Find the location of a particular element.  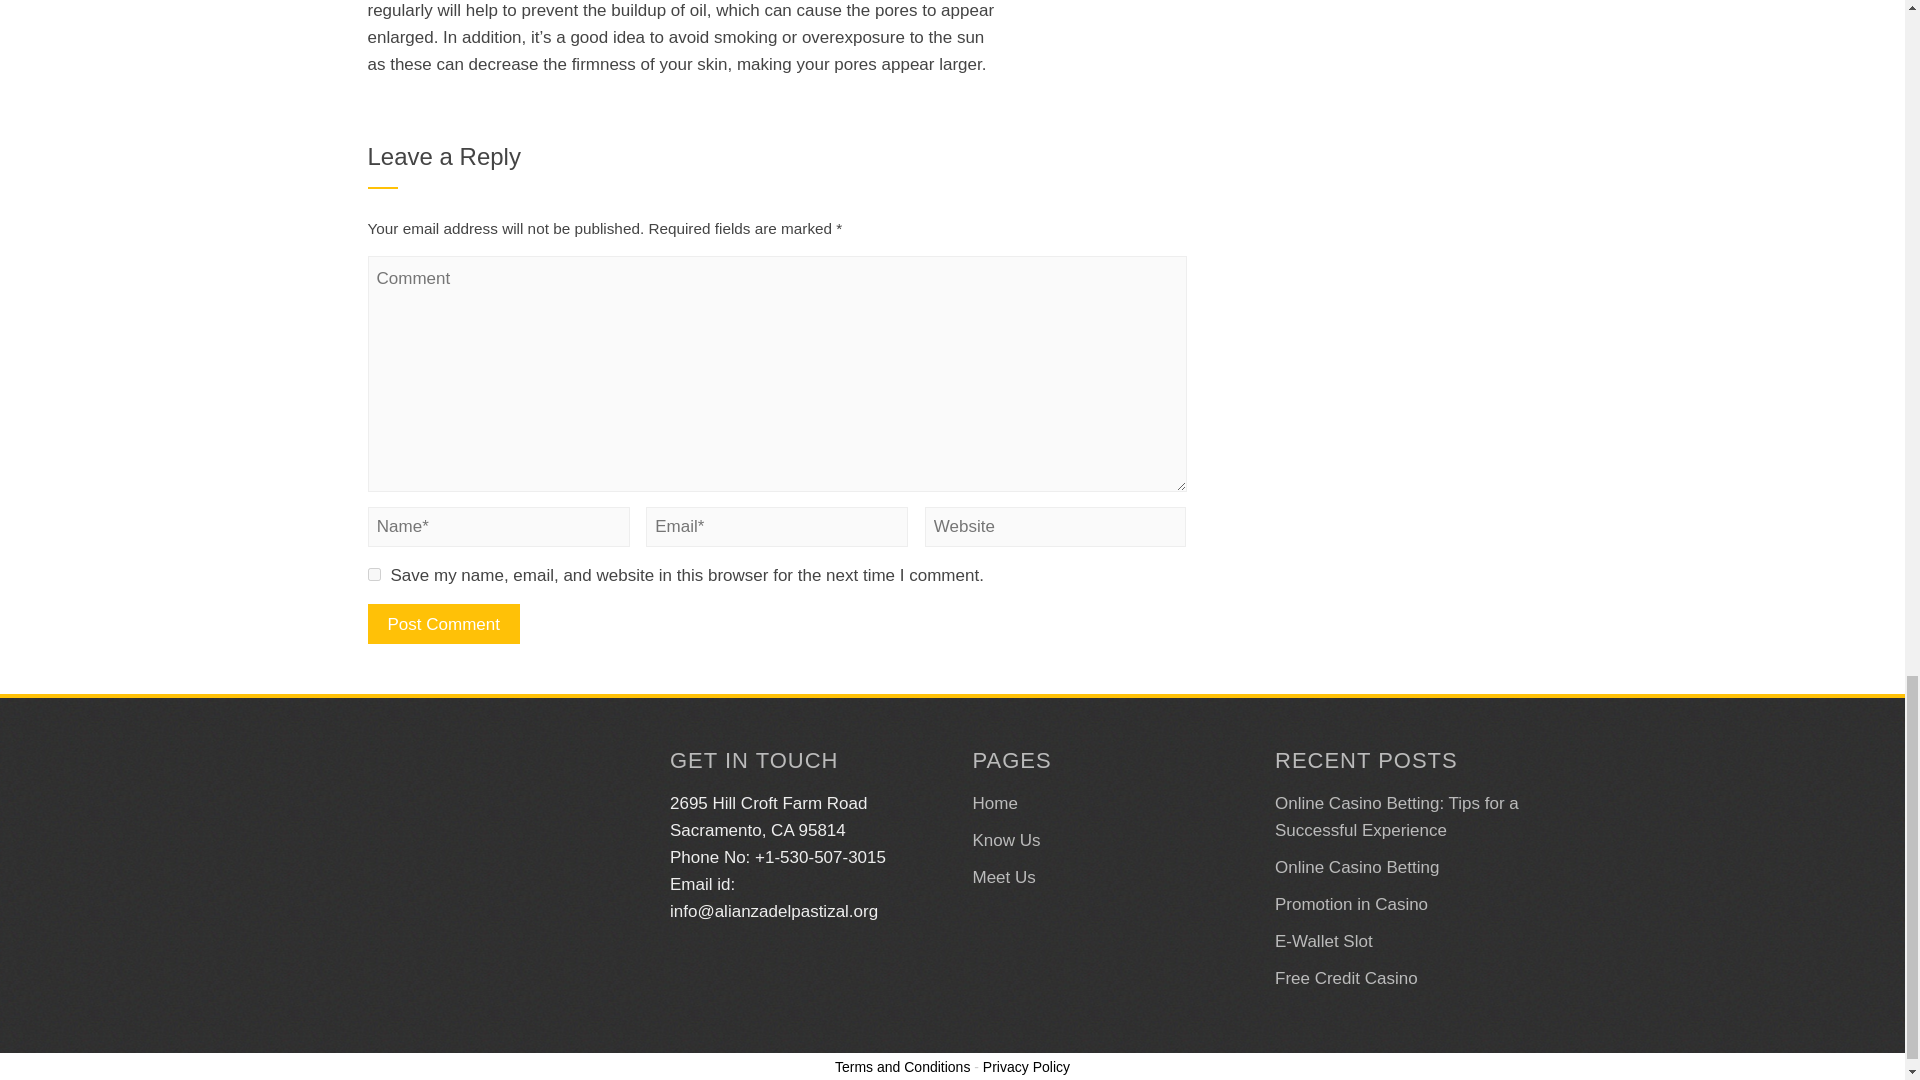

E-Wallet Slot is located at coordinates (1323, 942).